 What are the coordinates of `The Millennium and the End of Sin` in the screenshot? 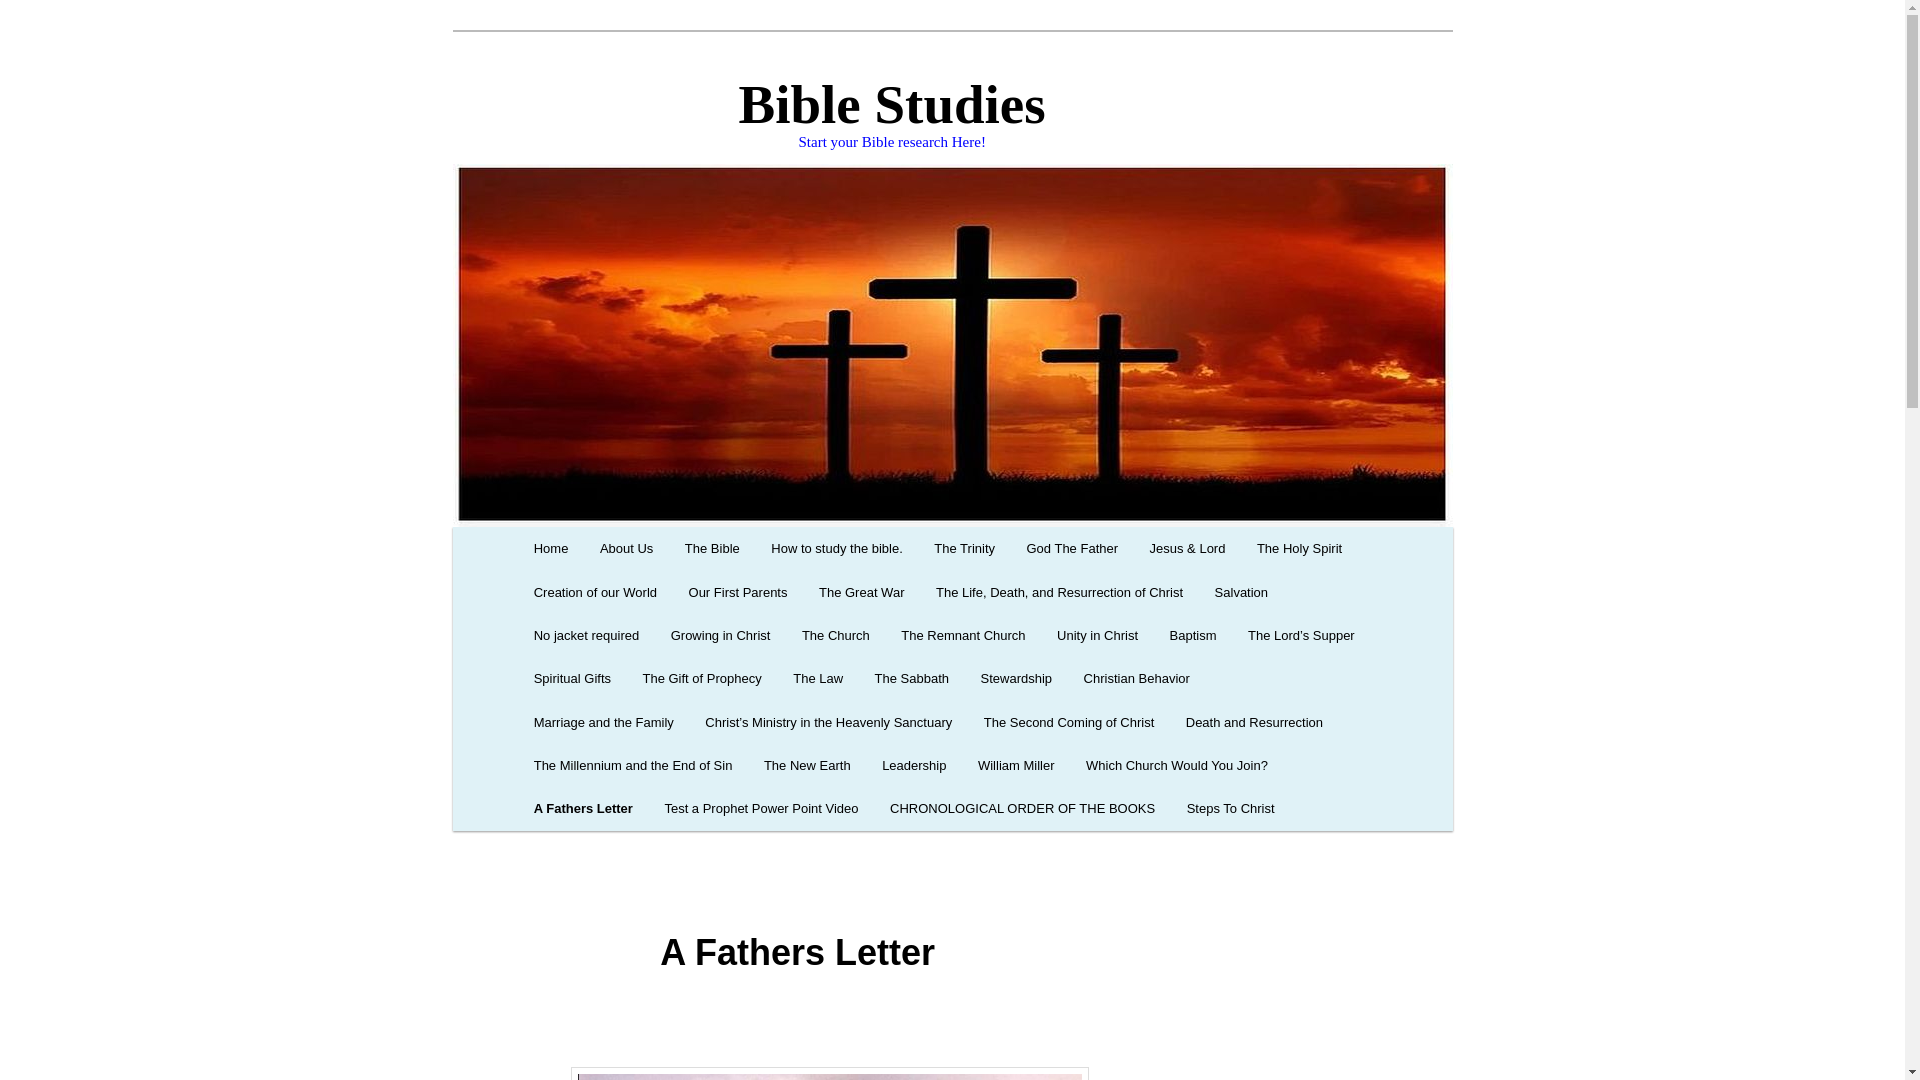 It's located at (633, 766).